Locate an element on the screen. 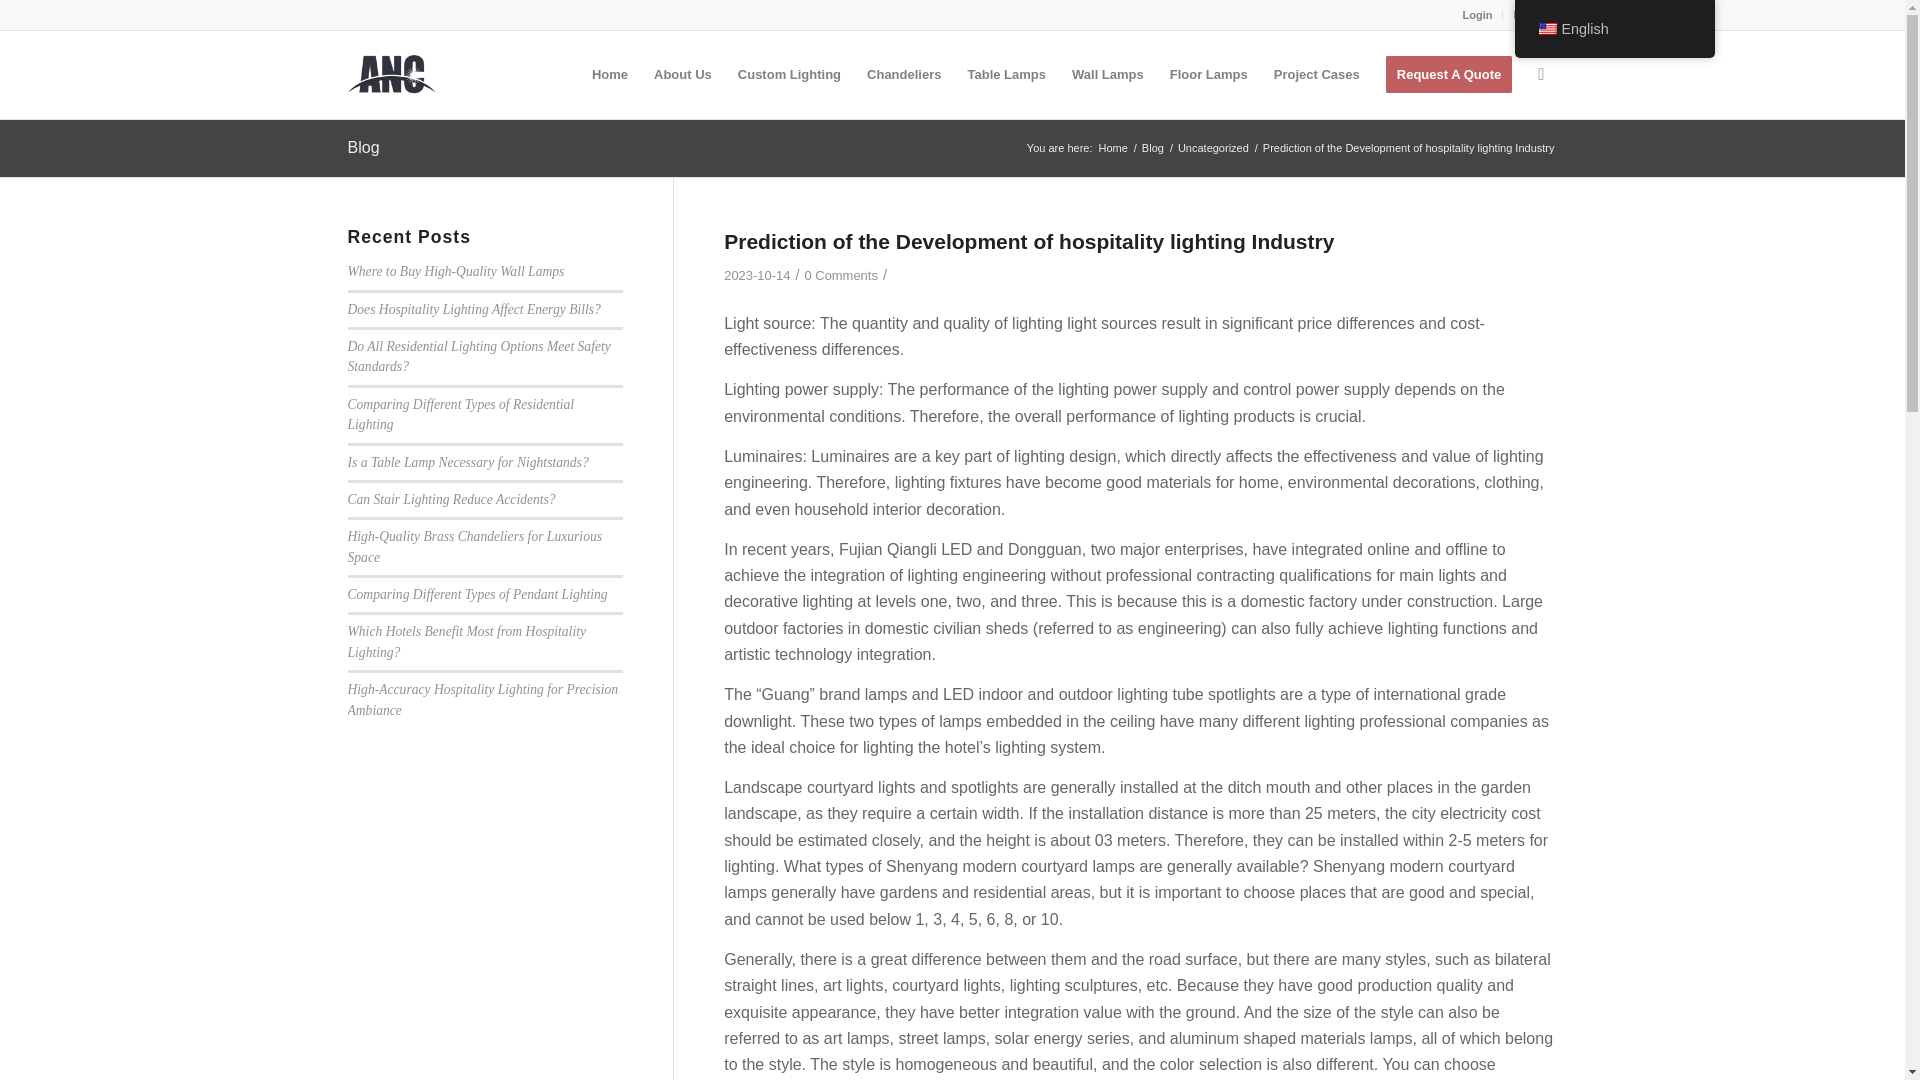  Login is located at coordinates (1478, 15).